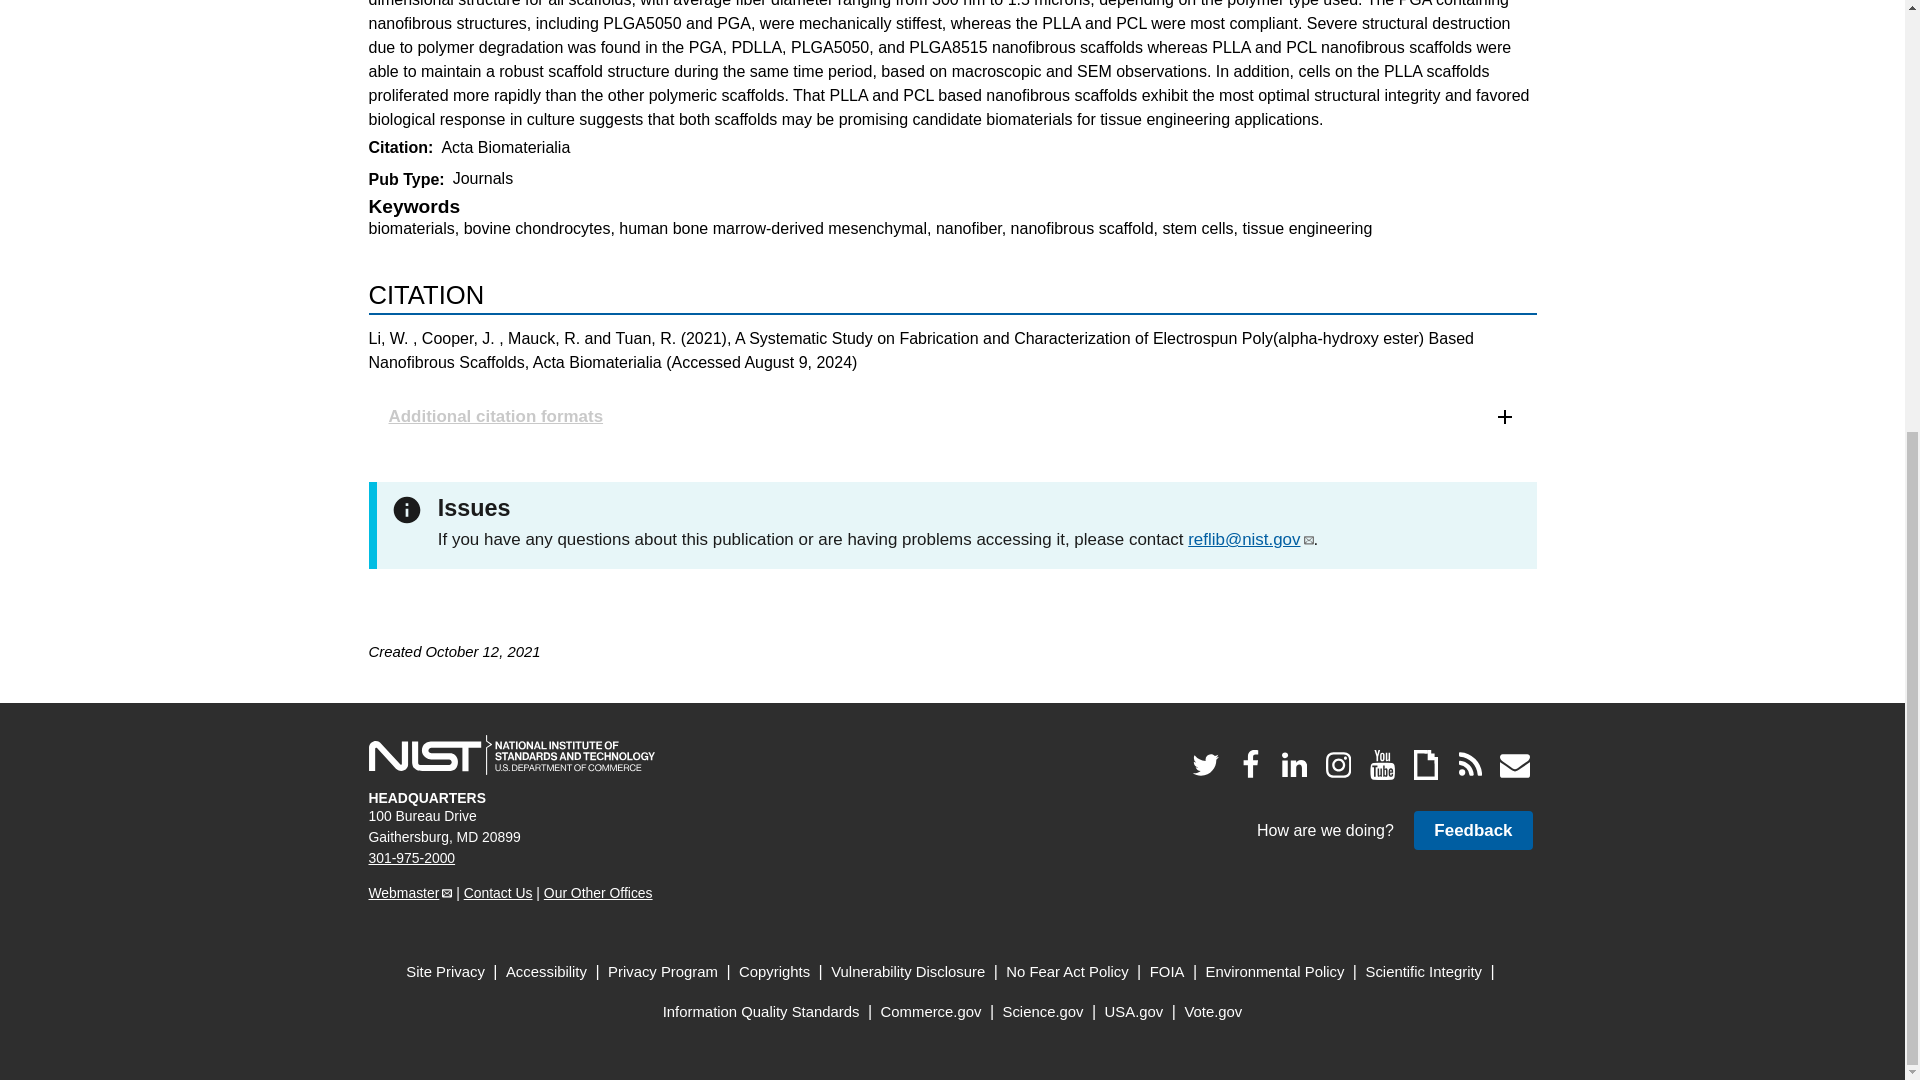 This screenshot has height=1080, width=1920. What do you see at coordinates (1275, 972) in the screenshot?
I see `Environmental Policy` at bounding box center [1275, 972].